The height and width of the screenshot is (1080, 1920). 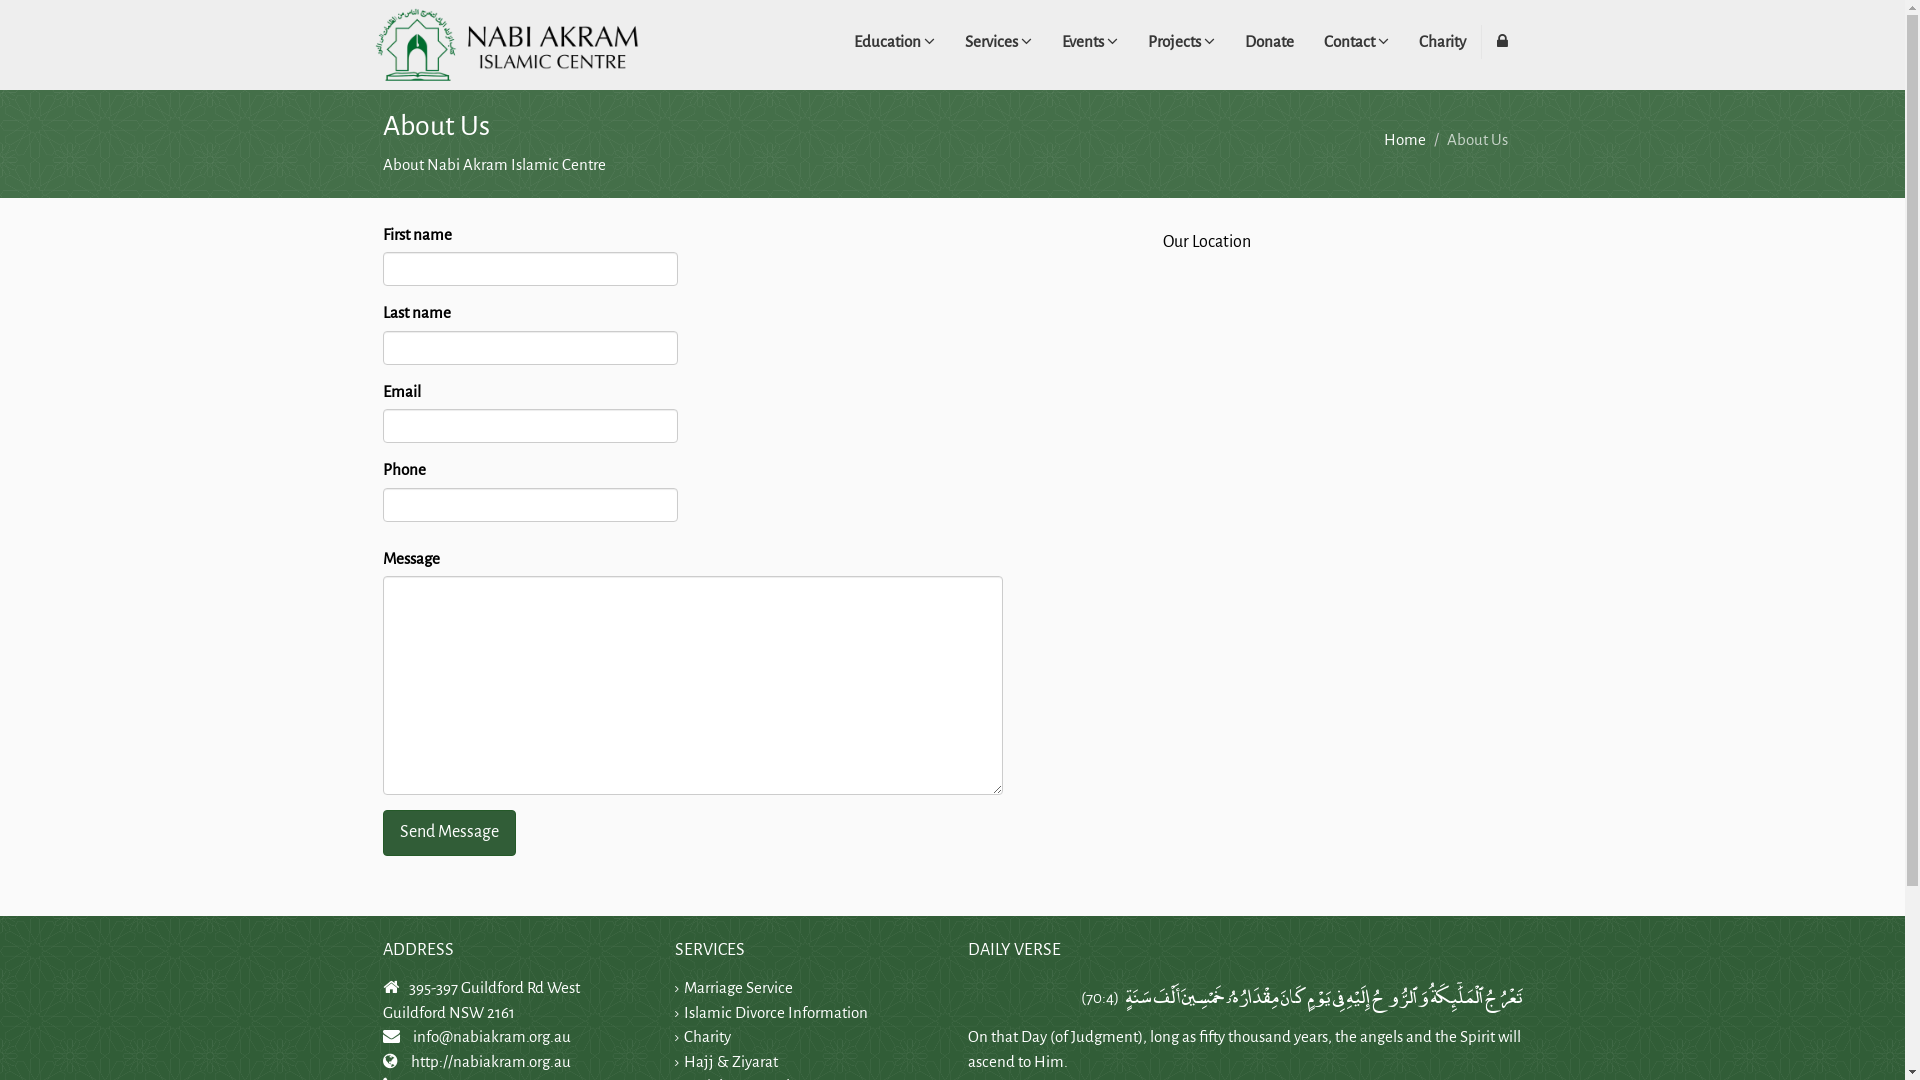 I want to click on Islamic Divorce Information, so click(x=776, y=1012).